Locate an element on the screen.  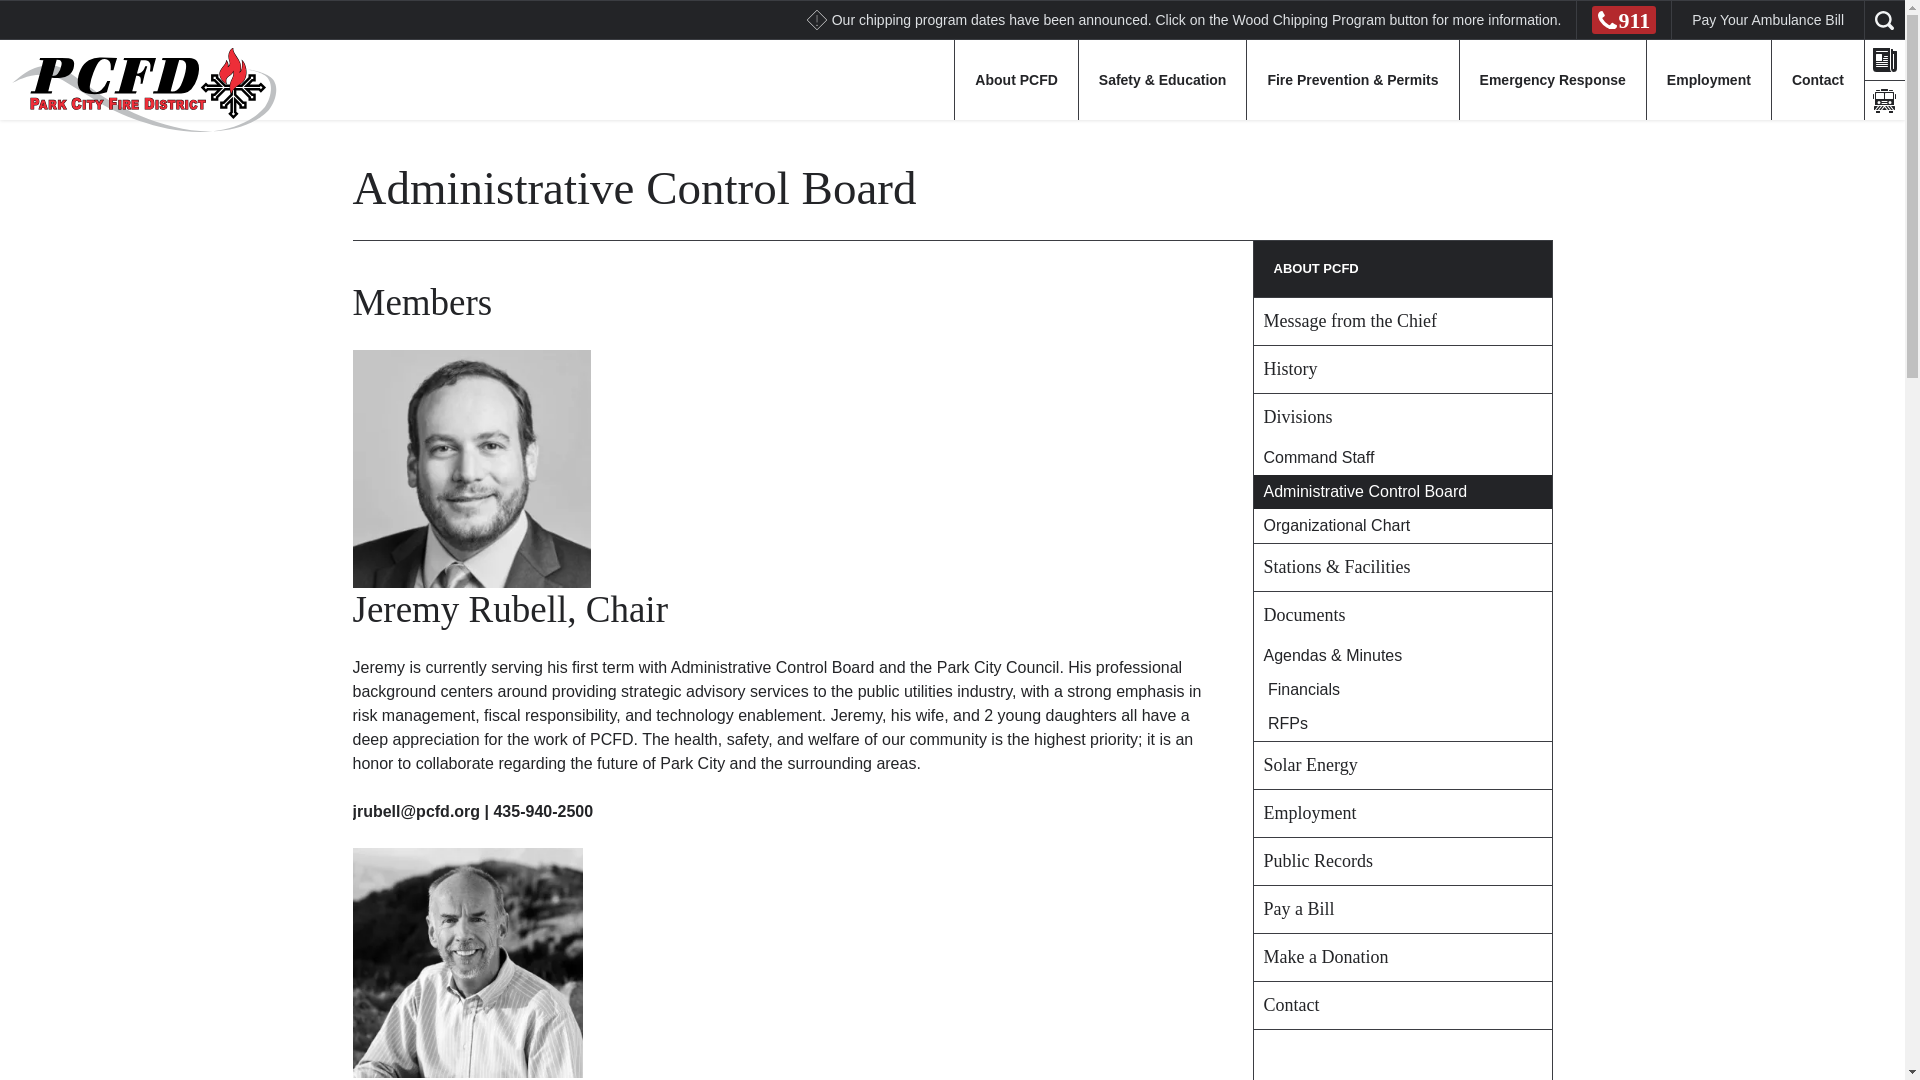
911 is located at coordinates (1623, 20).